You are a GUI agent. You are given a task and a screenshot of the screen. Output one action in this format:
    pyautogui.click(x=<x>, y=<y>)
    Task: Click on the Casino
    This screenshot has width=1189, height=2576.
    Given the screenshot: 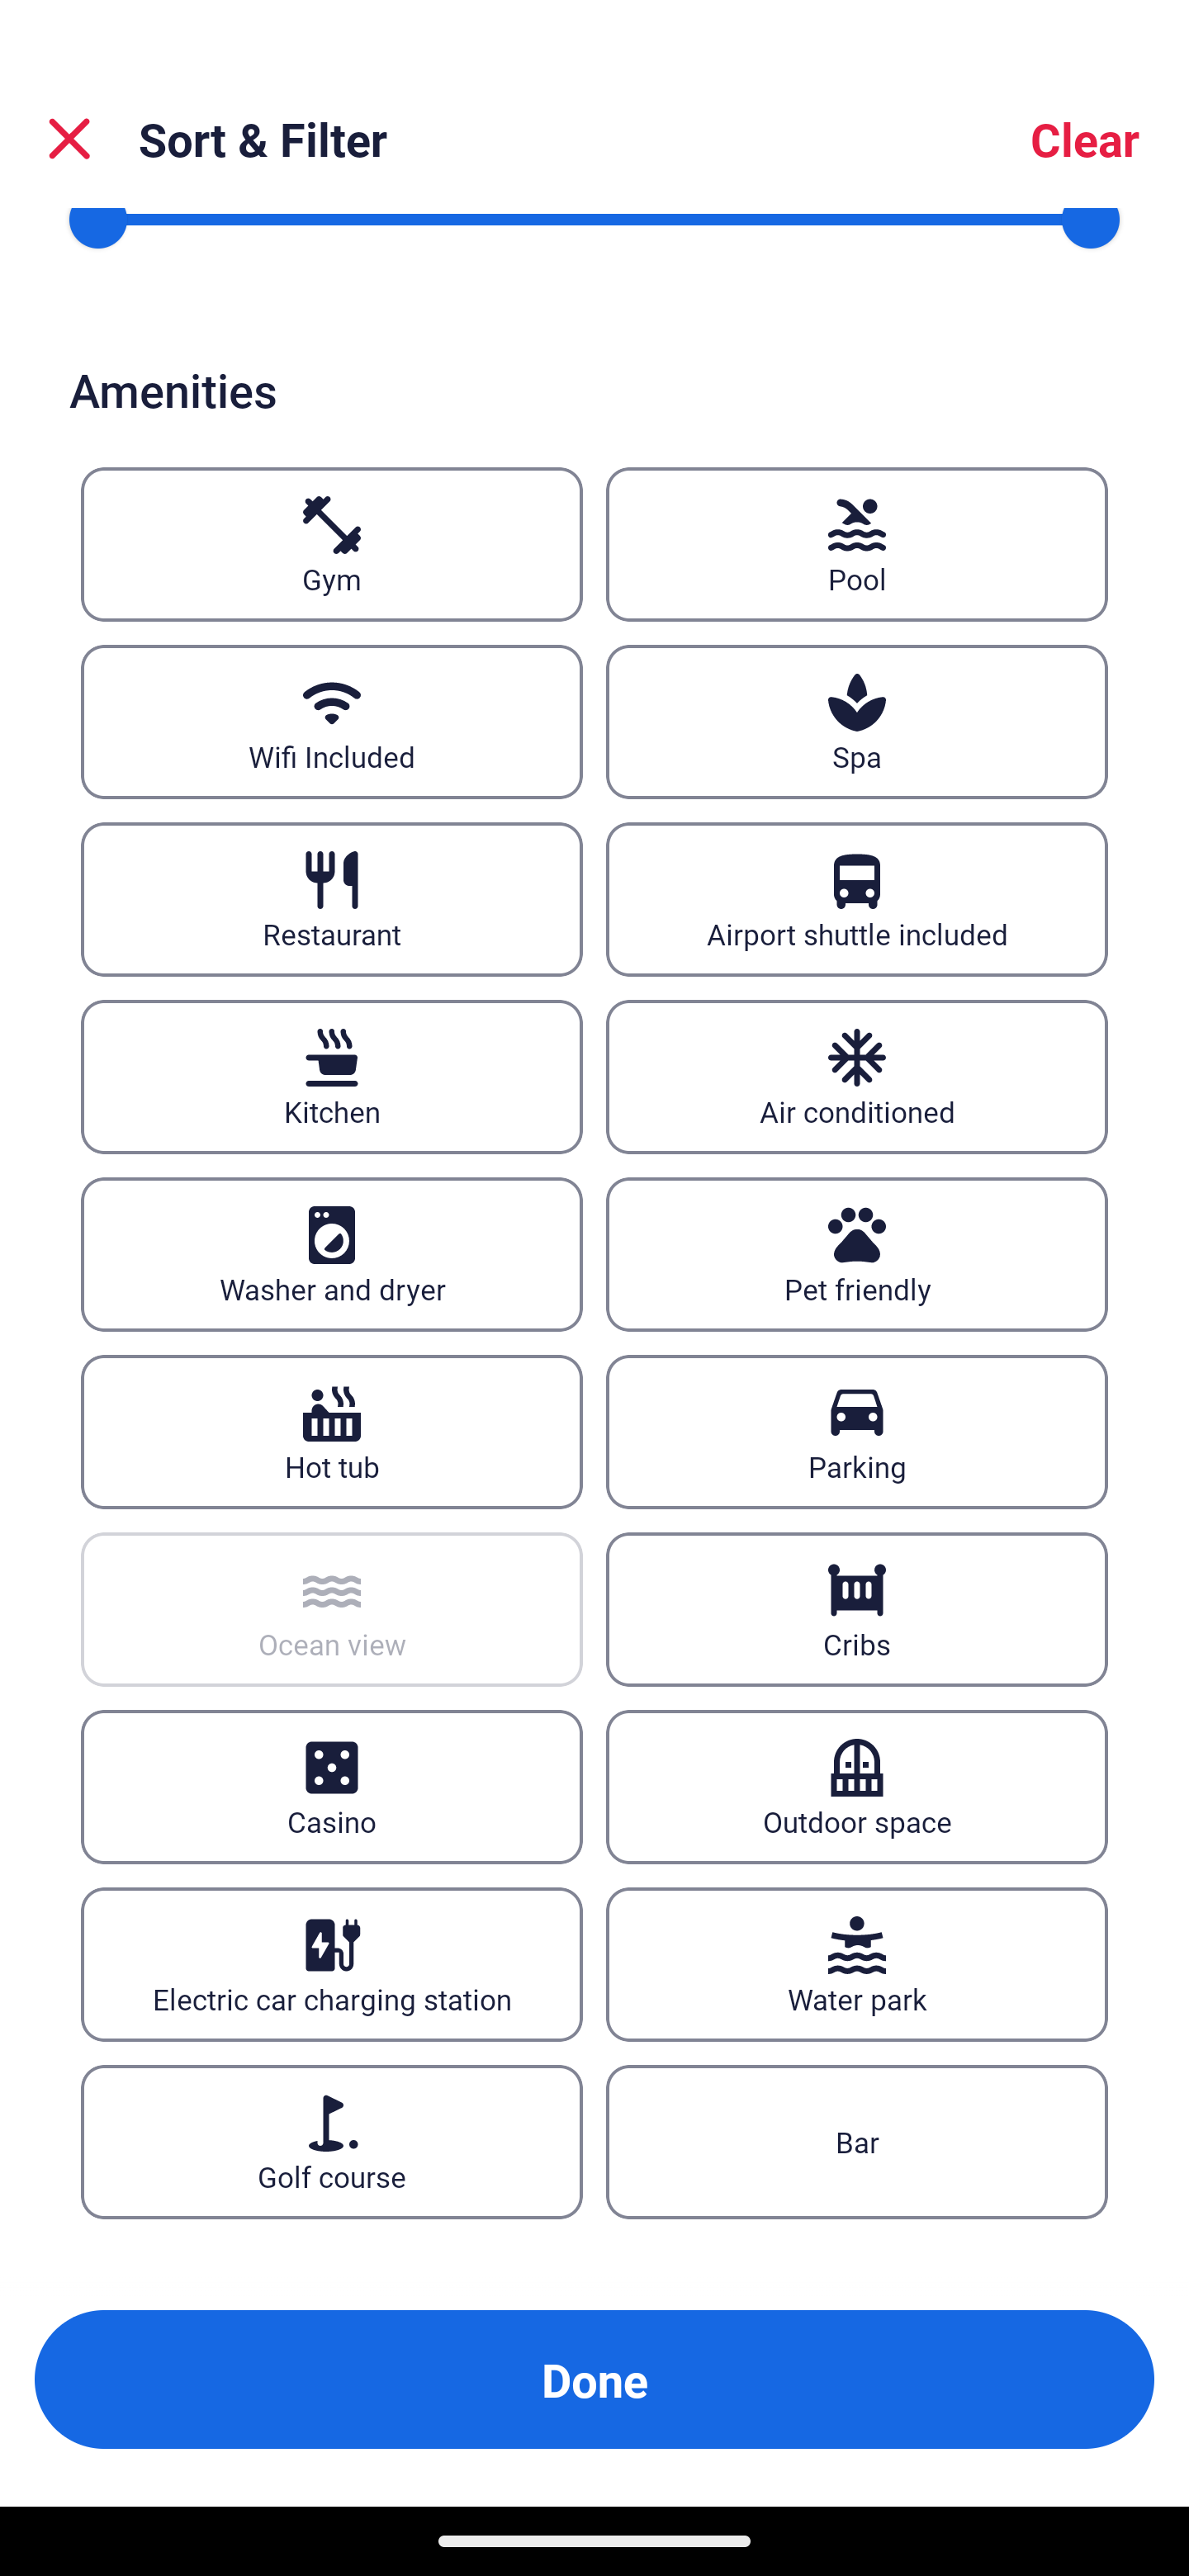 What is the action you would take?
    pyautogui.click(x=331, y=1787)
    